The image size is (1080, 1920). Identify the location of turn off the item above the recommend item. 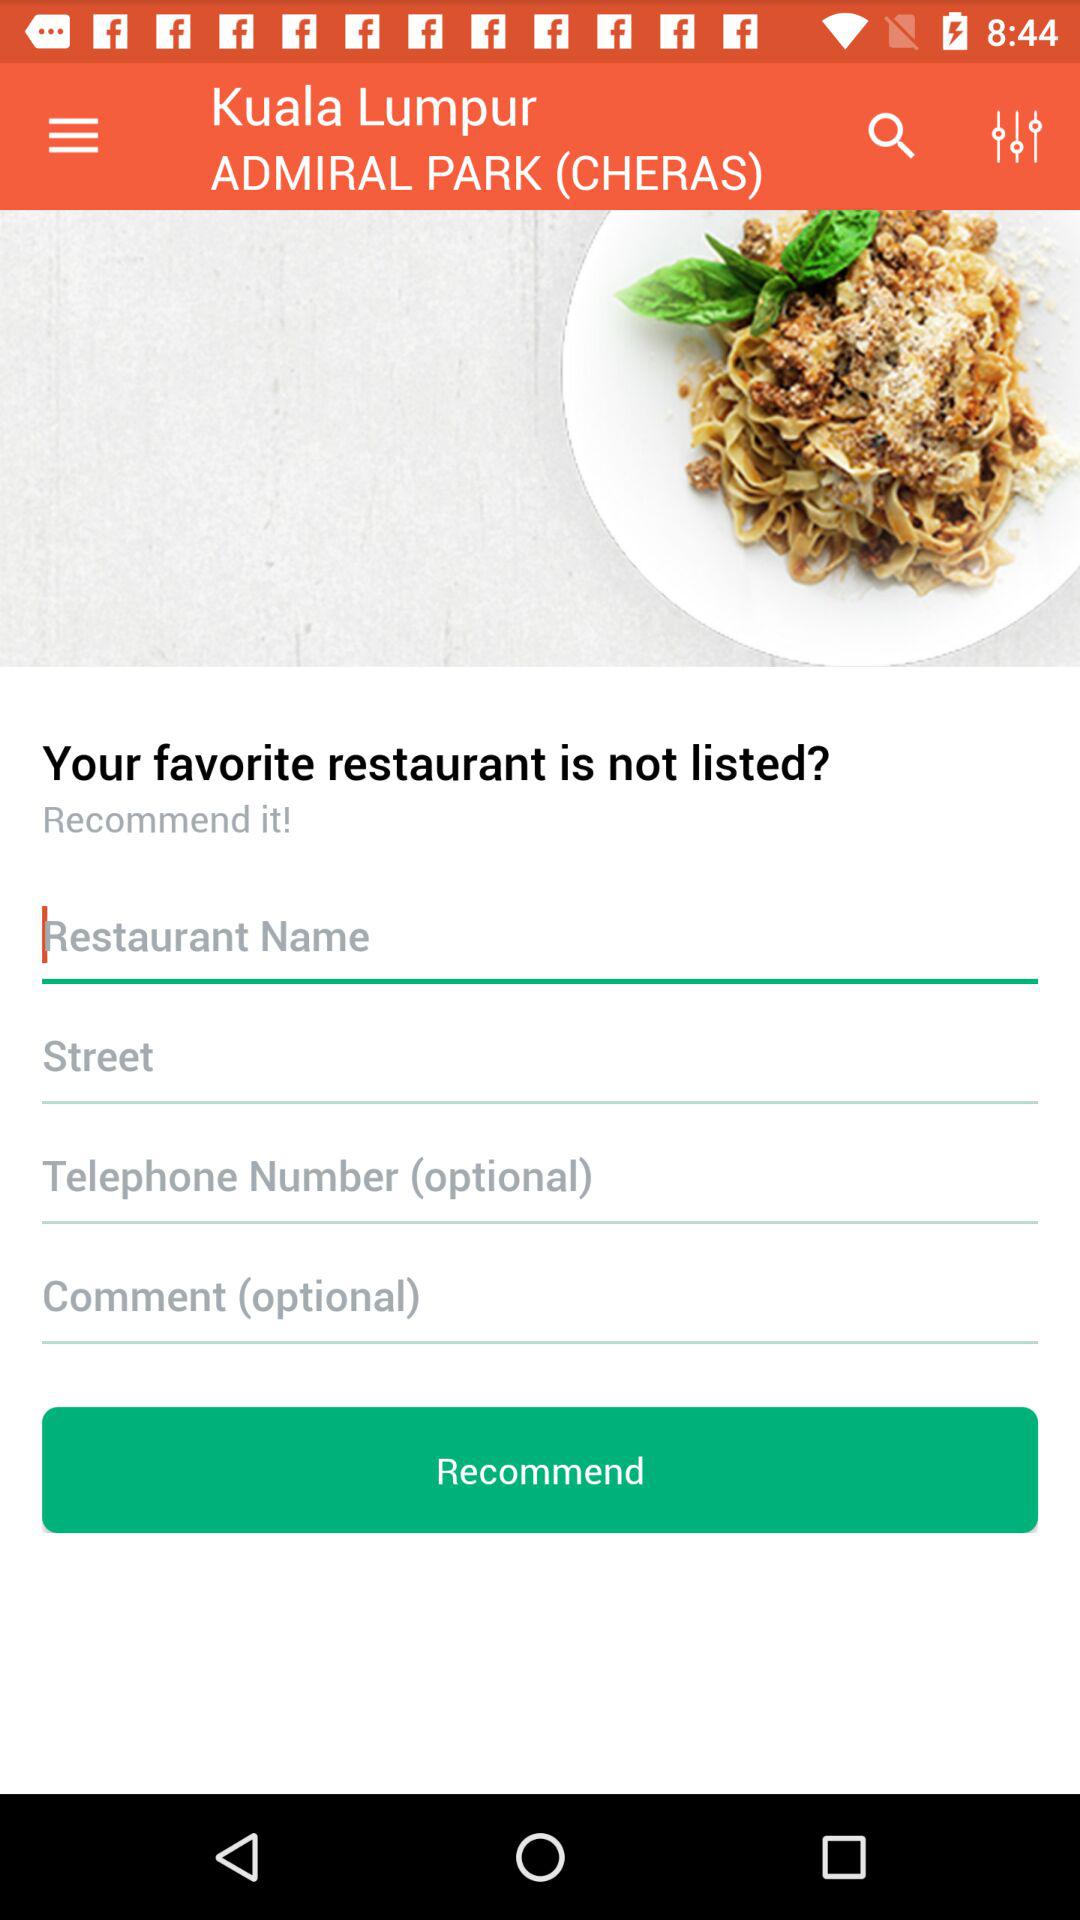
(540, 1294).